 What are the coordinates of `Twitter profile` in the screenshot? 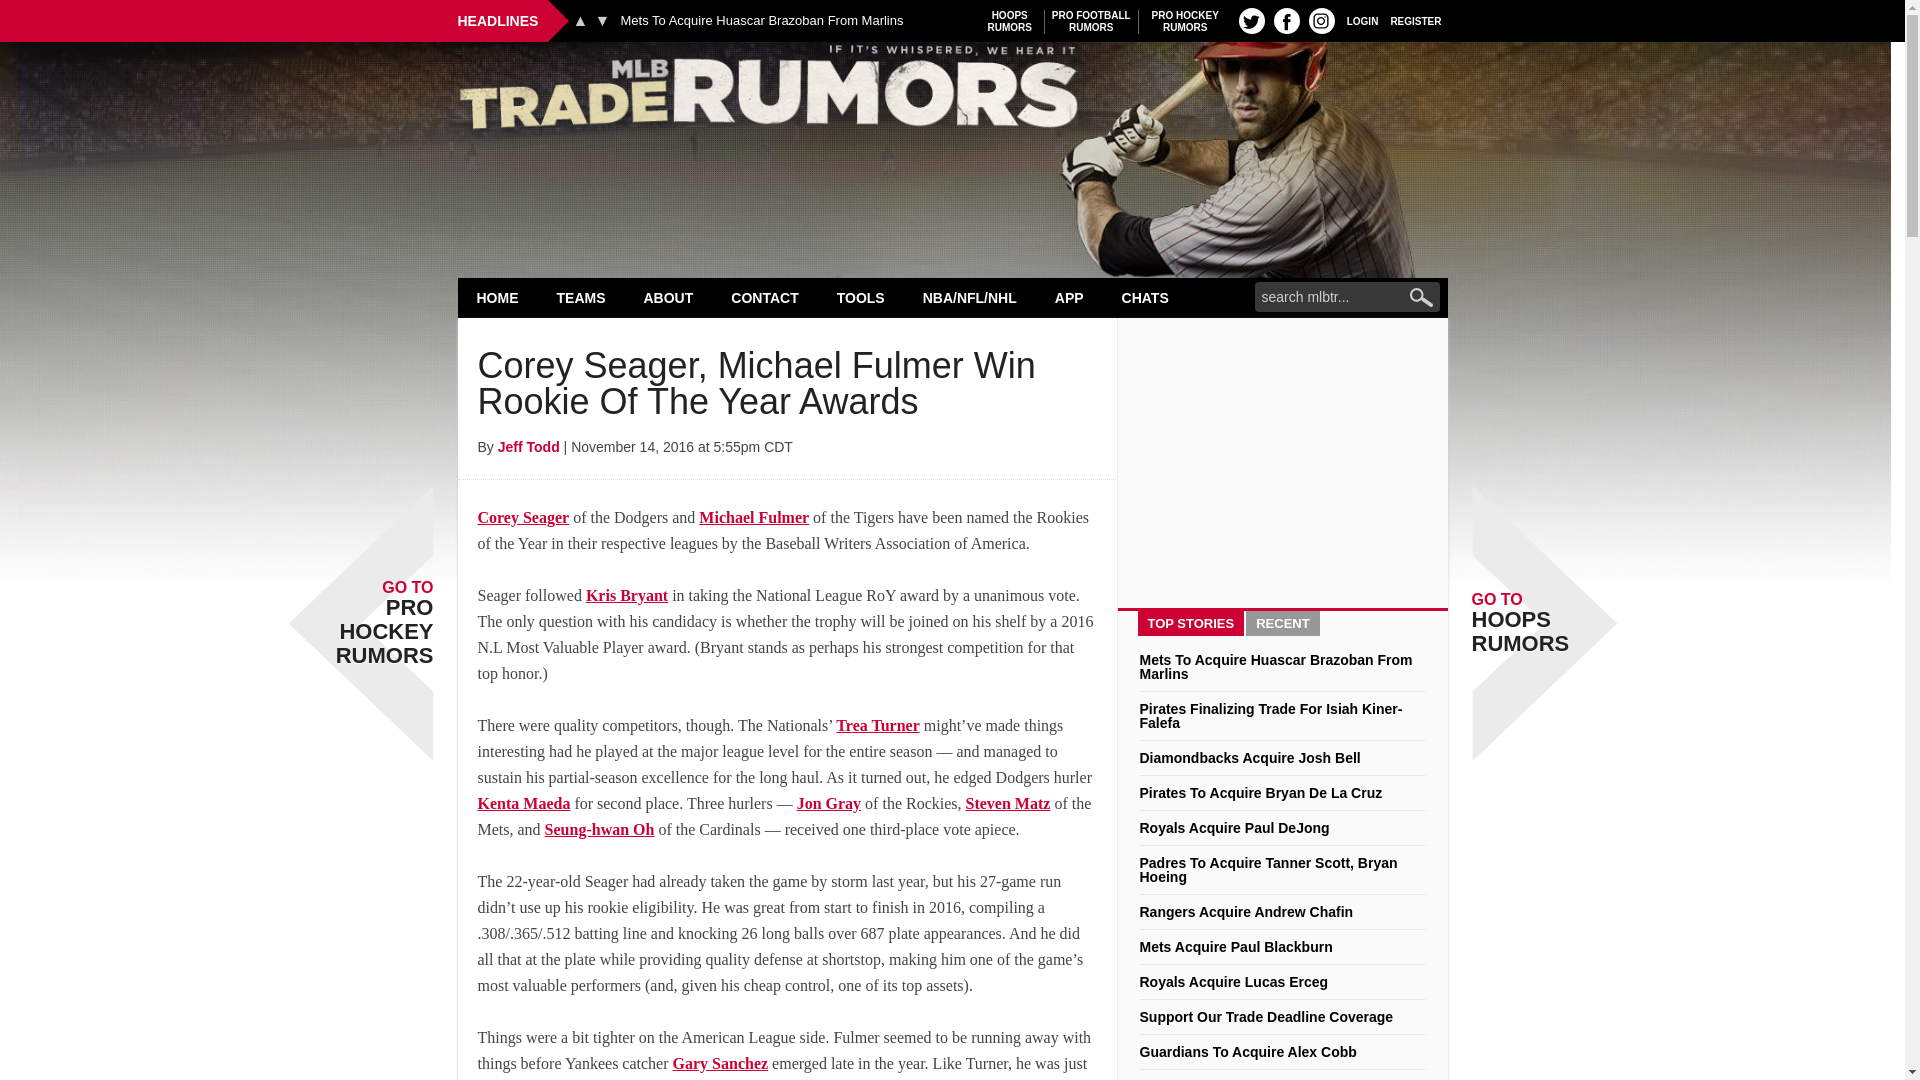 It's located at (952, 92).